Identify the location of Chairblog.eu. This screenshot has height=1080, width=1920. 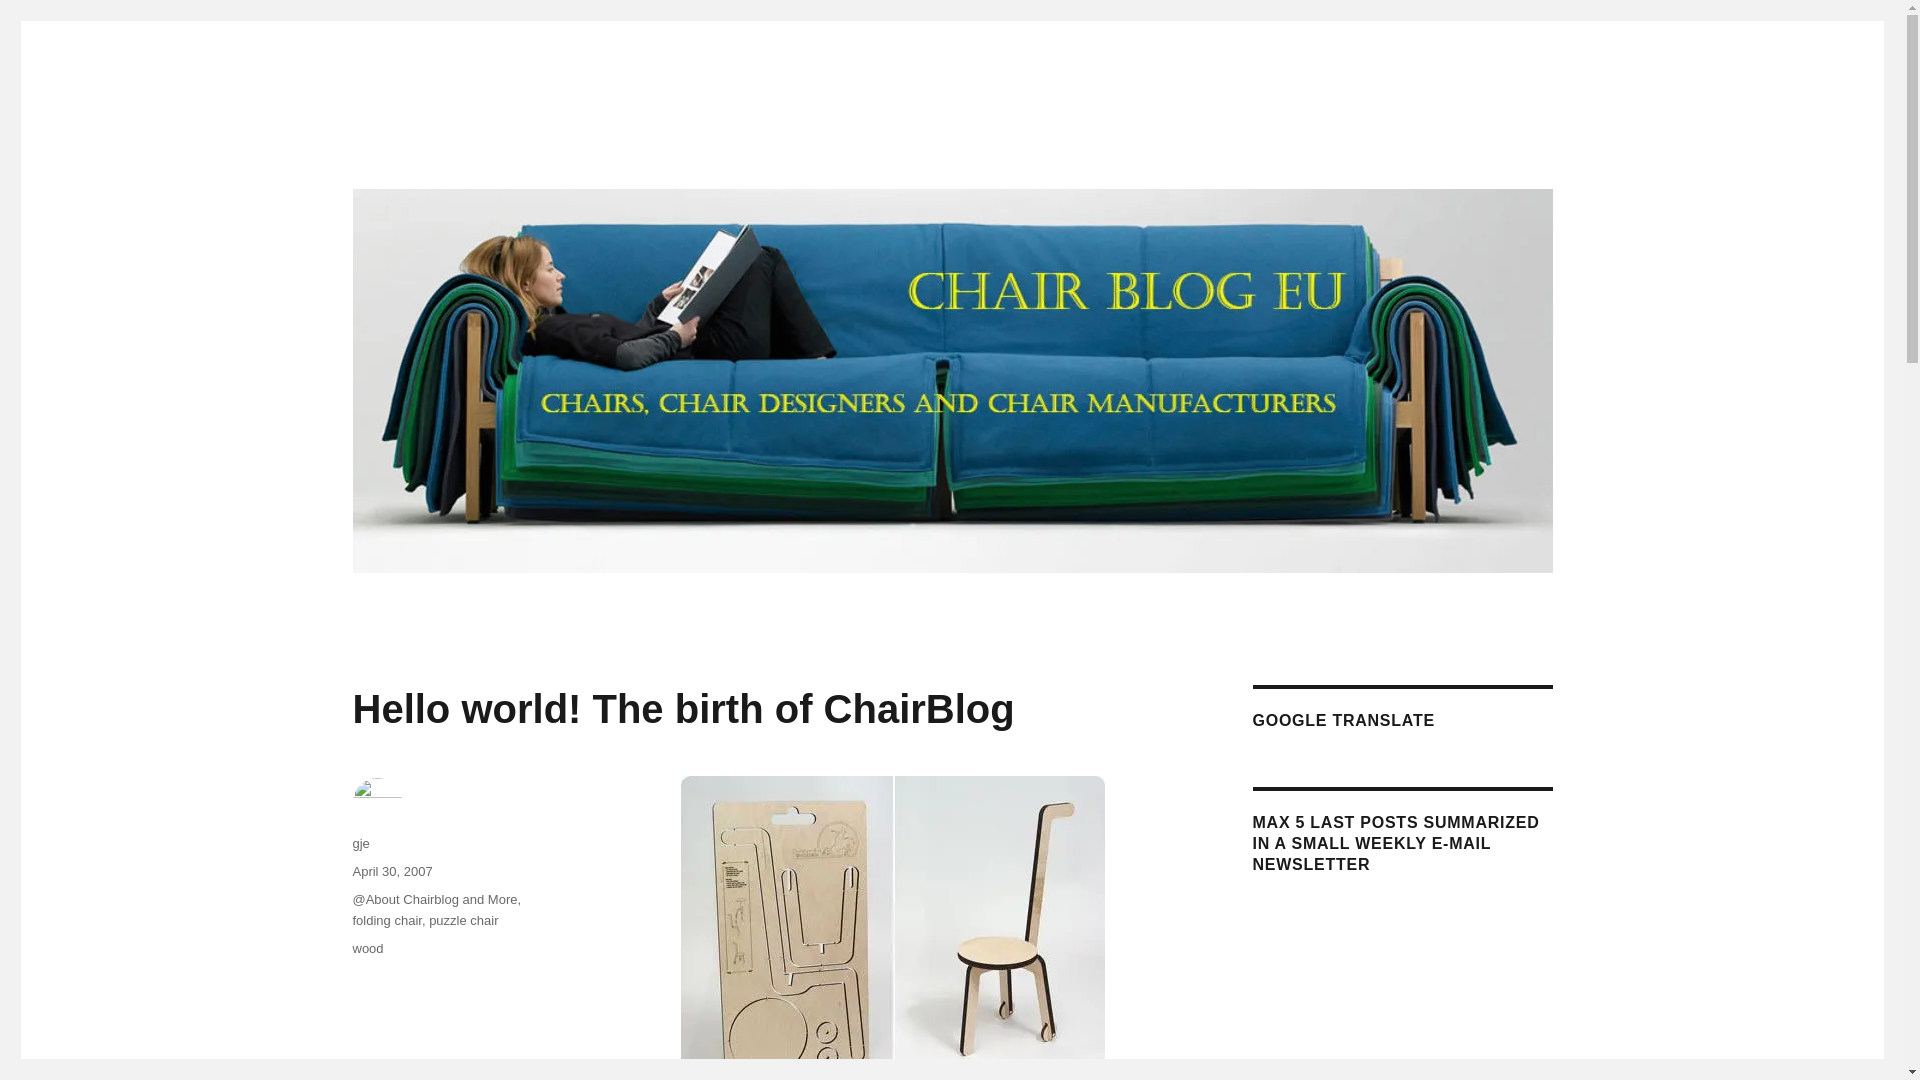
(436, 150).